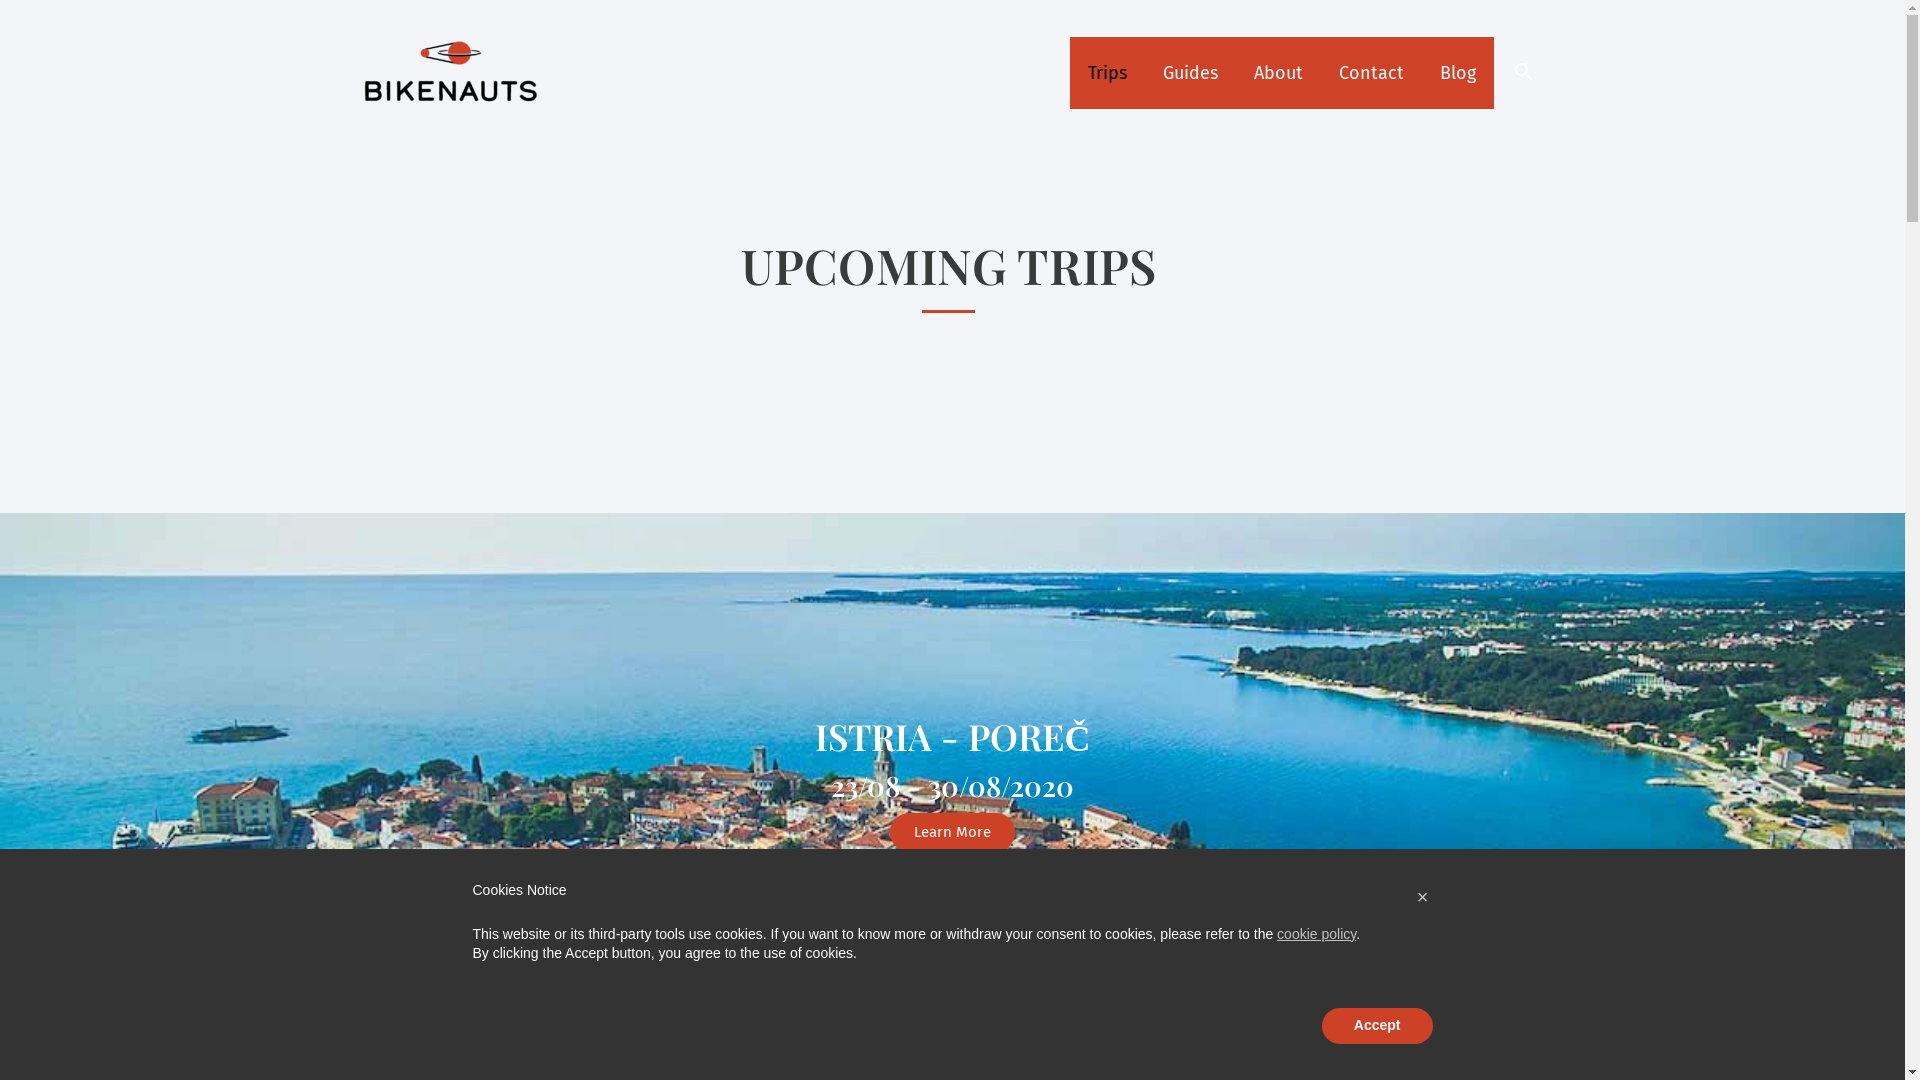  Describe the element at coordinates (1108, 73) in the screenshot. I see `Trips` at that location.